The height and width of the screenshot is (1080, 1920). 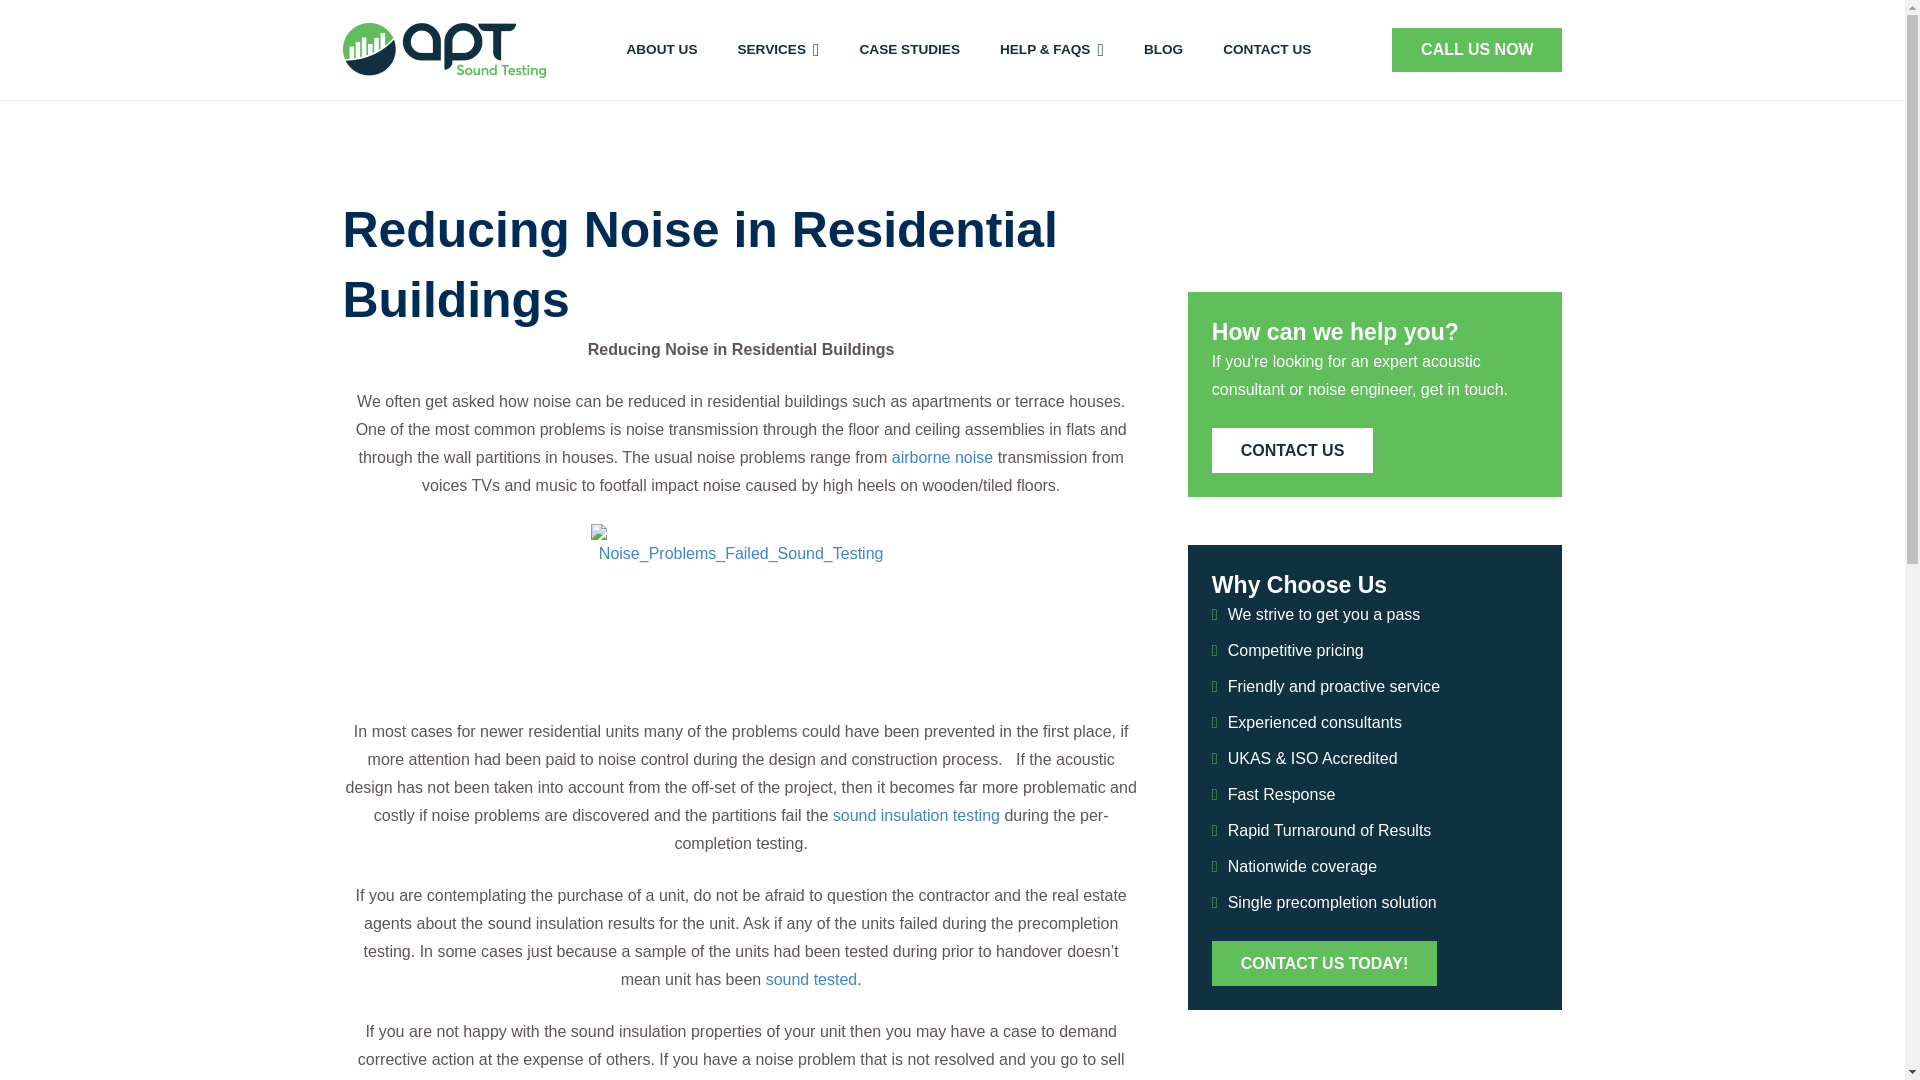 What do you see at coordinates (1477, 50) in the screenshot?
I see `CALL US NOW` at bounding box center [1477, 50].